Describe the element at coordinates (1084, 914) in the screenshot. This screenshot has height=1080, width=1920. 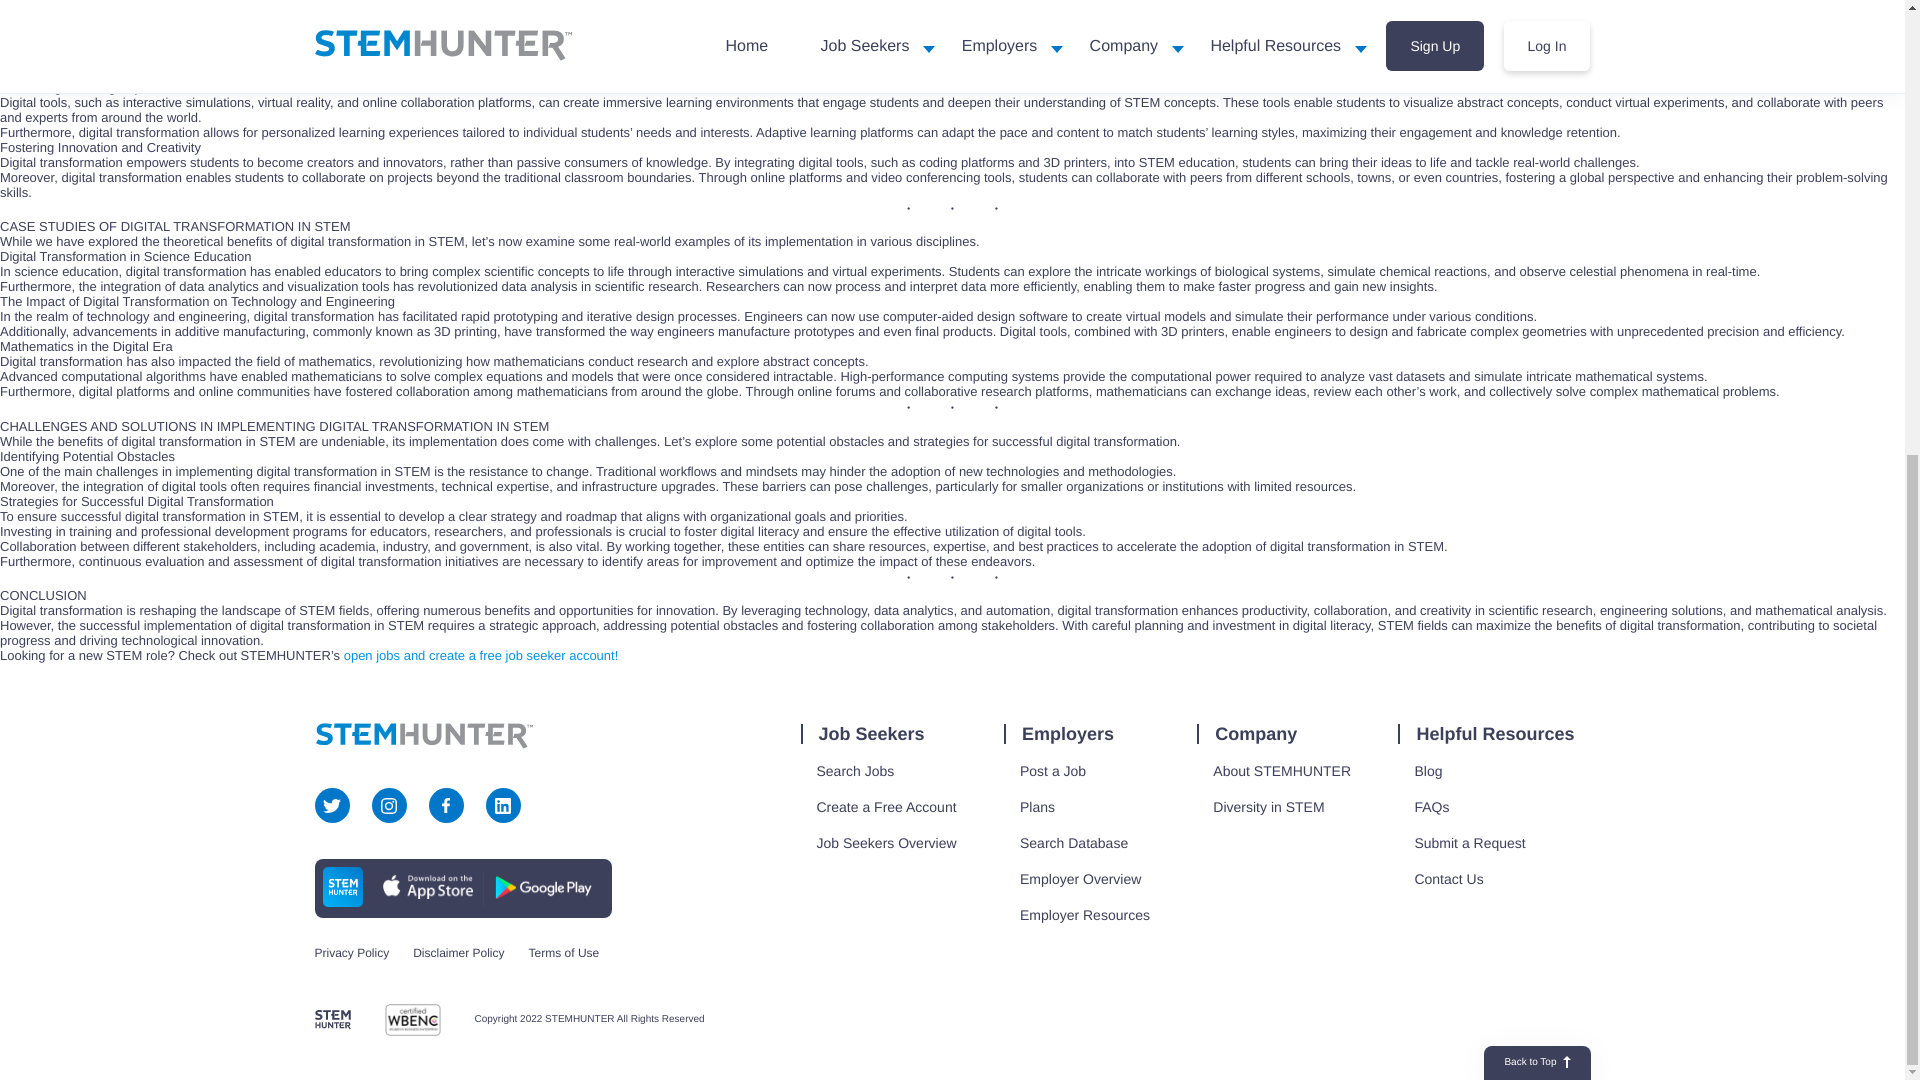
I see `Employer Resources` at that location.